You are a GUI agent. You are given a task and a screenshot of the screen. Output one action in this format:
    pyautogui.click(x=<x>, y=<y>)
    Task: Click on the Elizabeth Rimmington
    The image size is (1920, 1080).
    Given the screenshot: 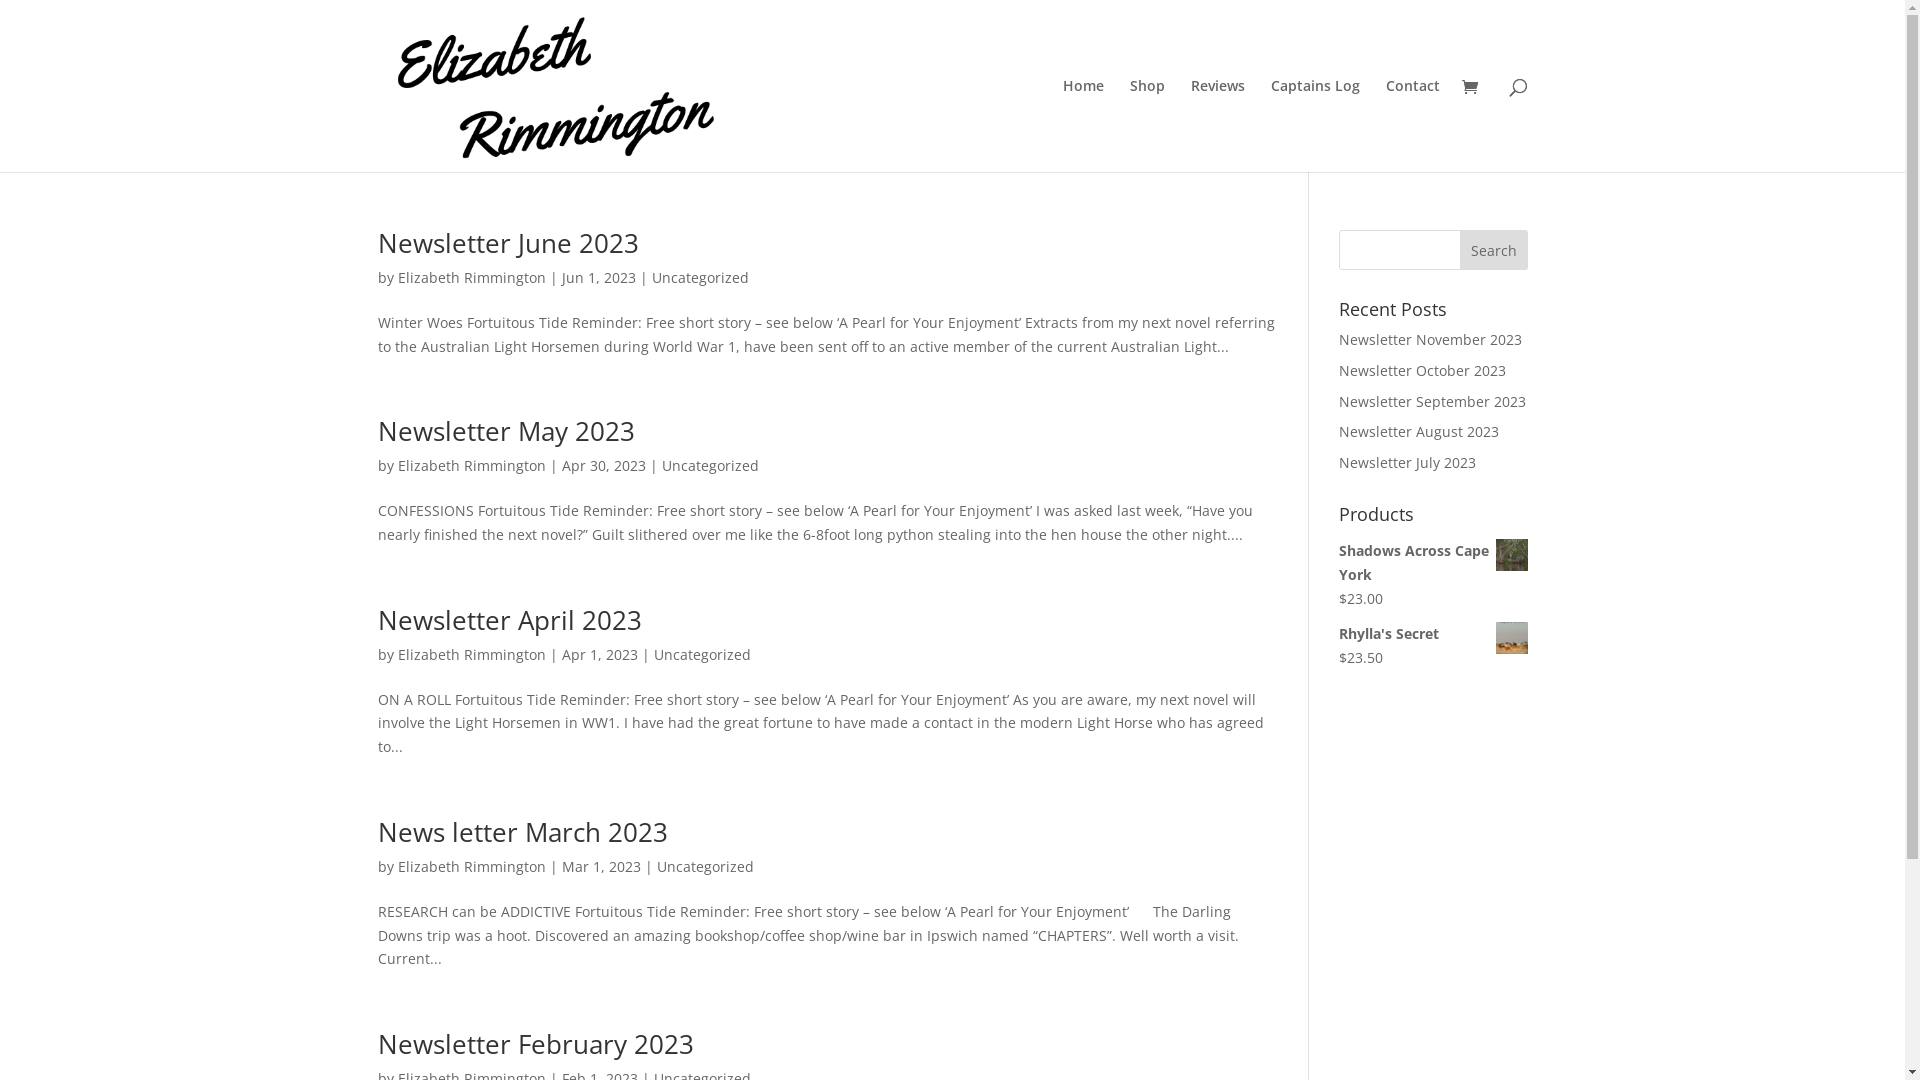 What is the action you would take?
    pyautogui.click(x=472, y=278)
    